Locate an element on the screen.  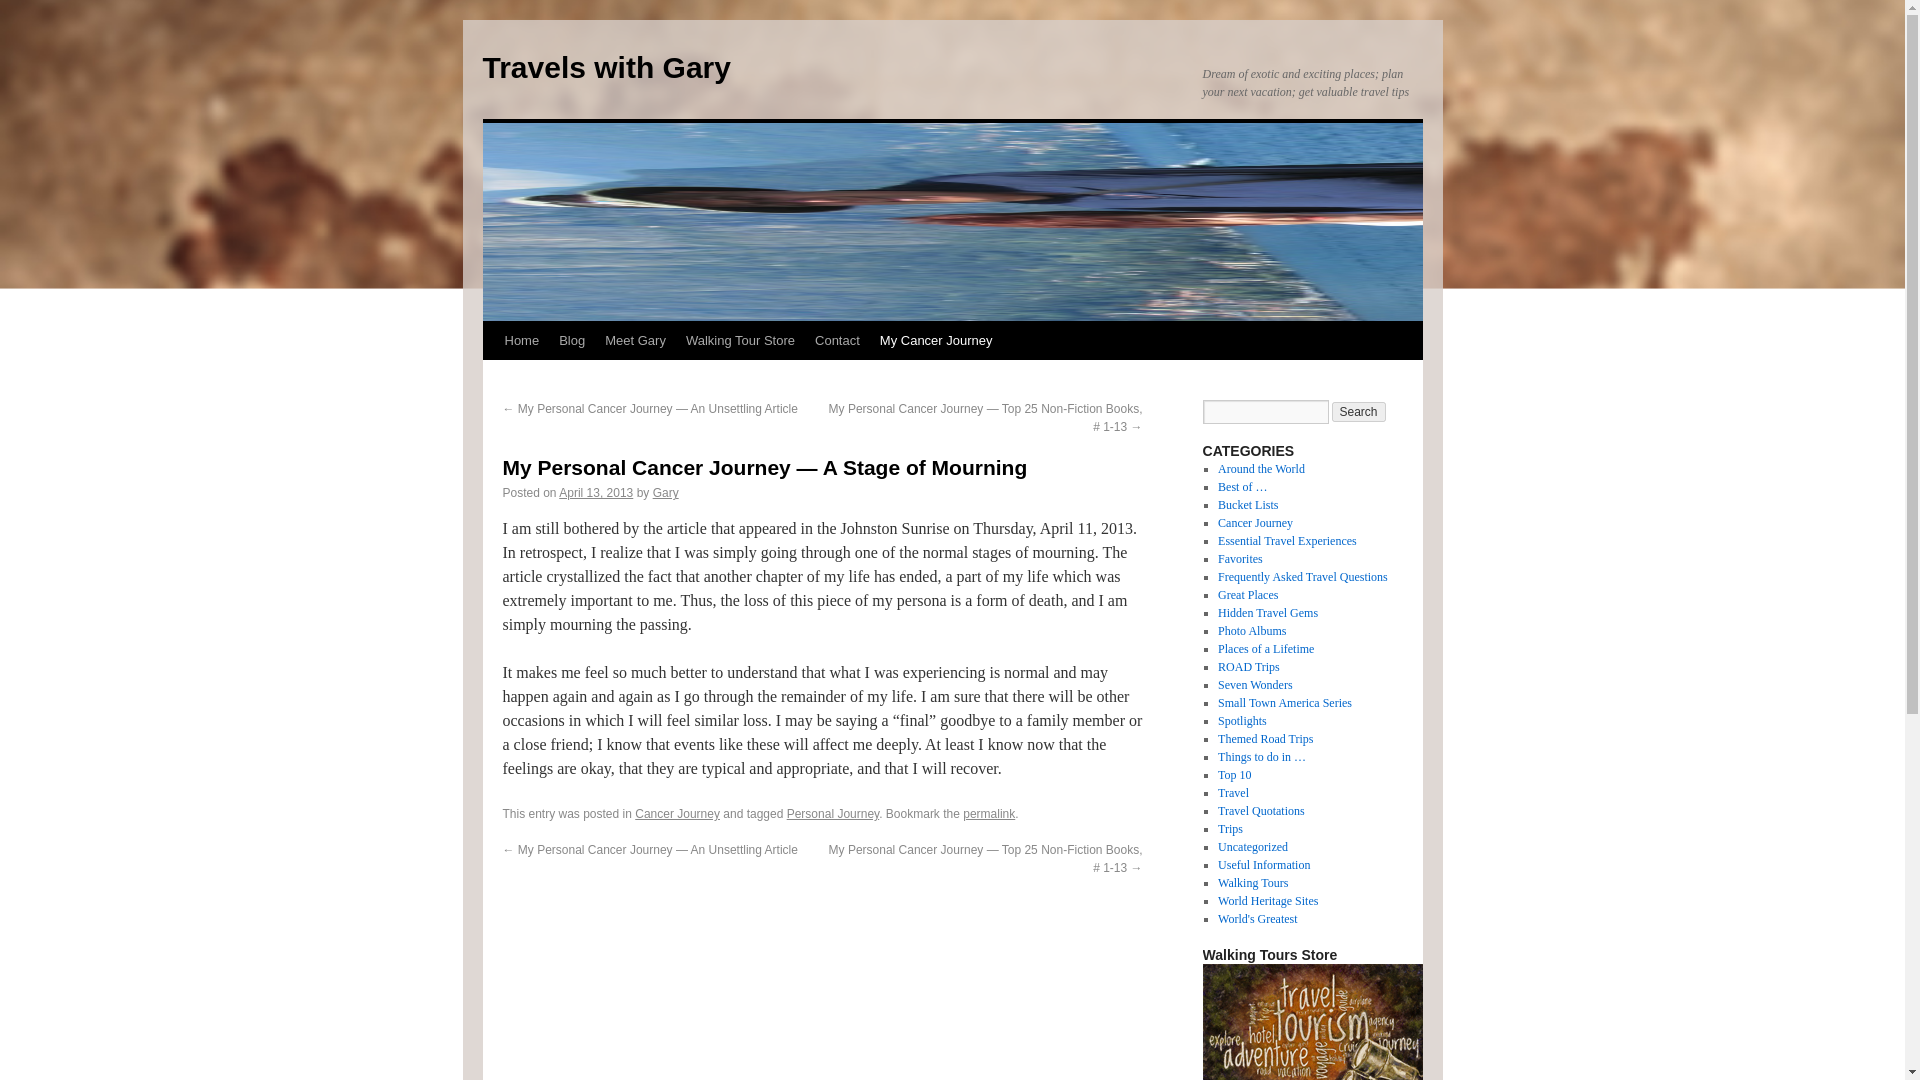
My Cancer Journey is located at coordinates (936, 340).